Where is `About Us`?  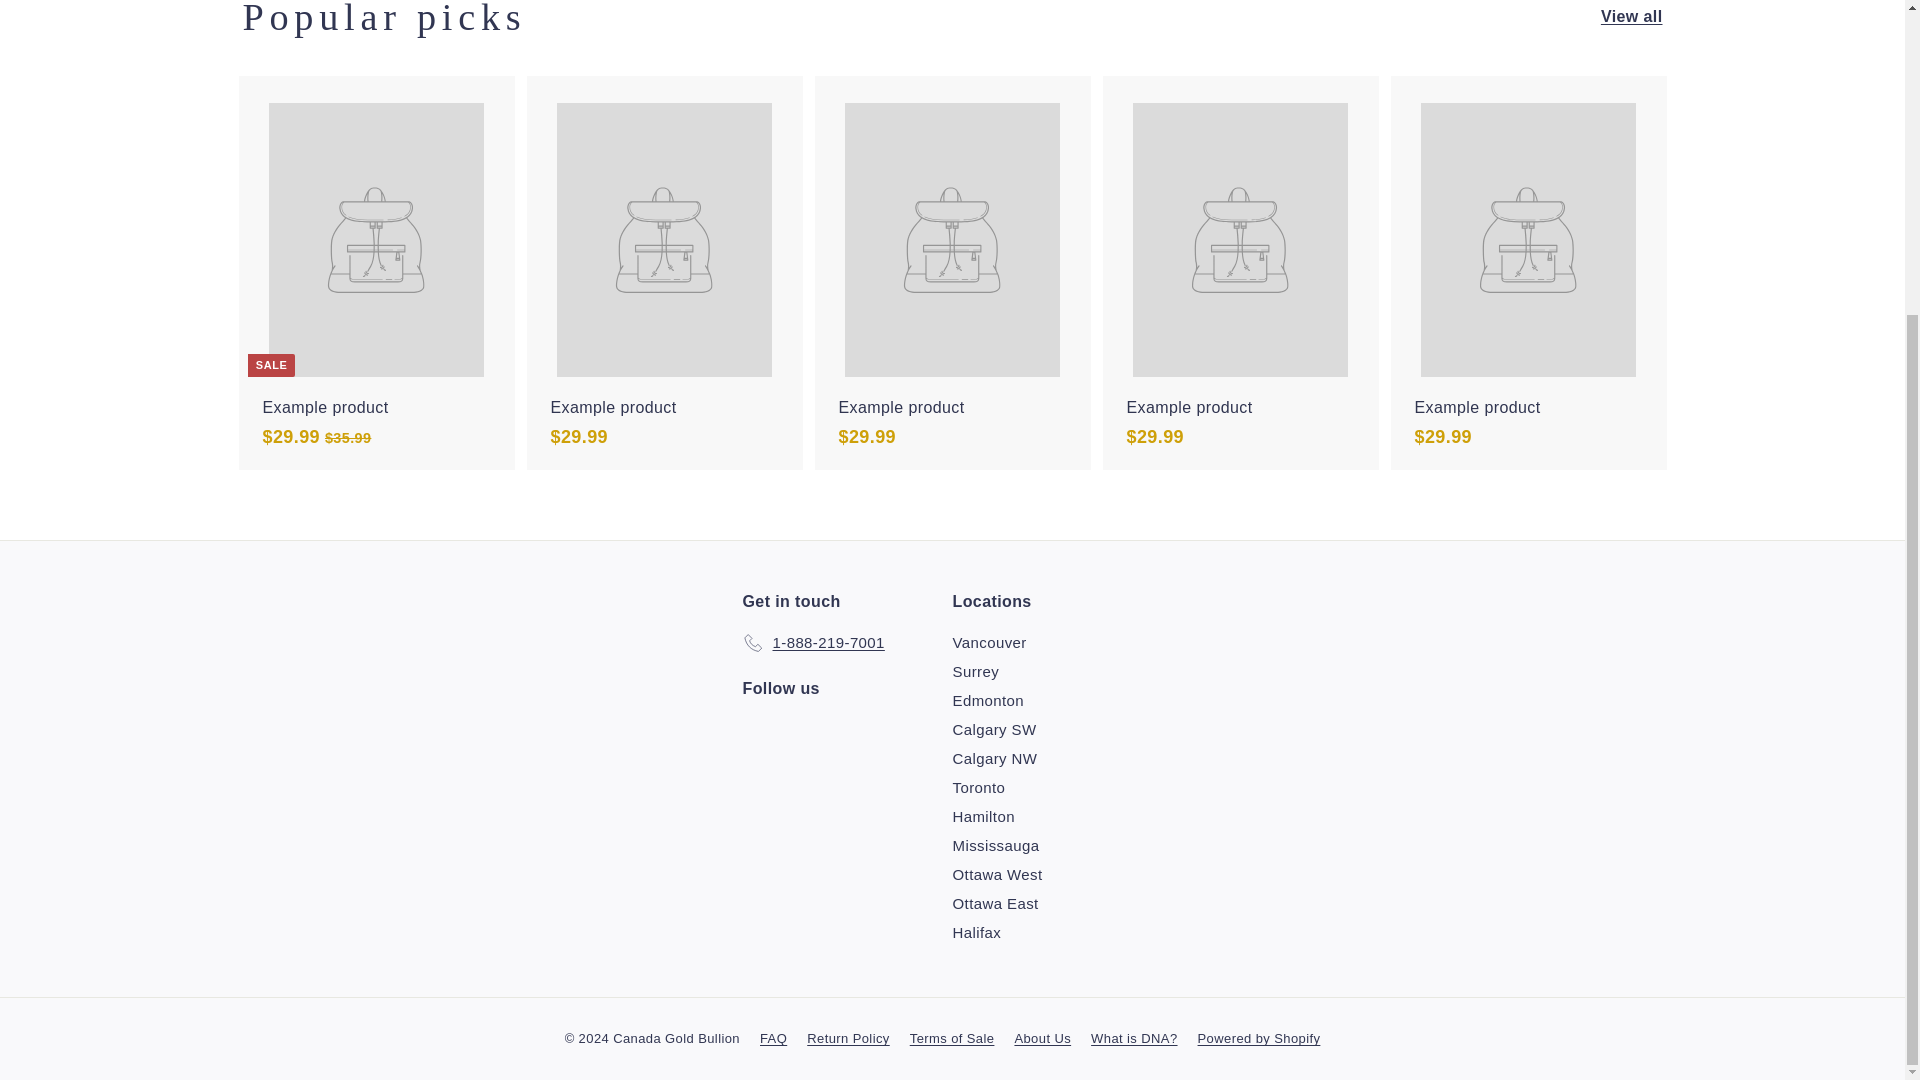 About Us is located at coordinates (1052, 1038).